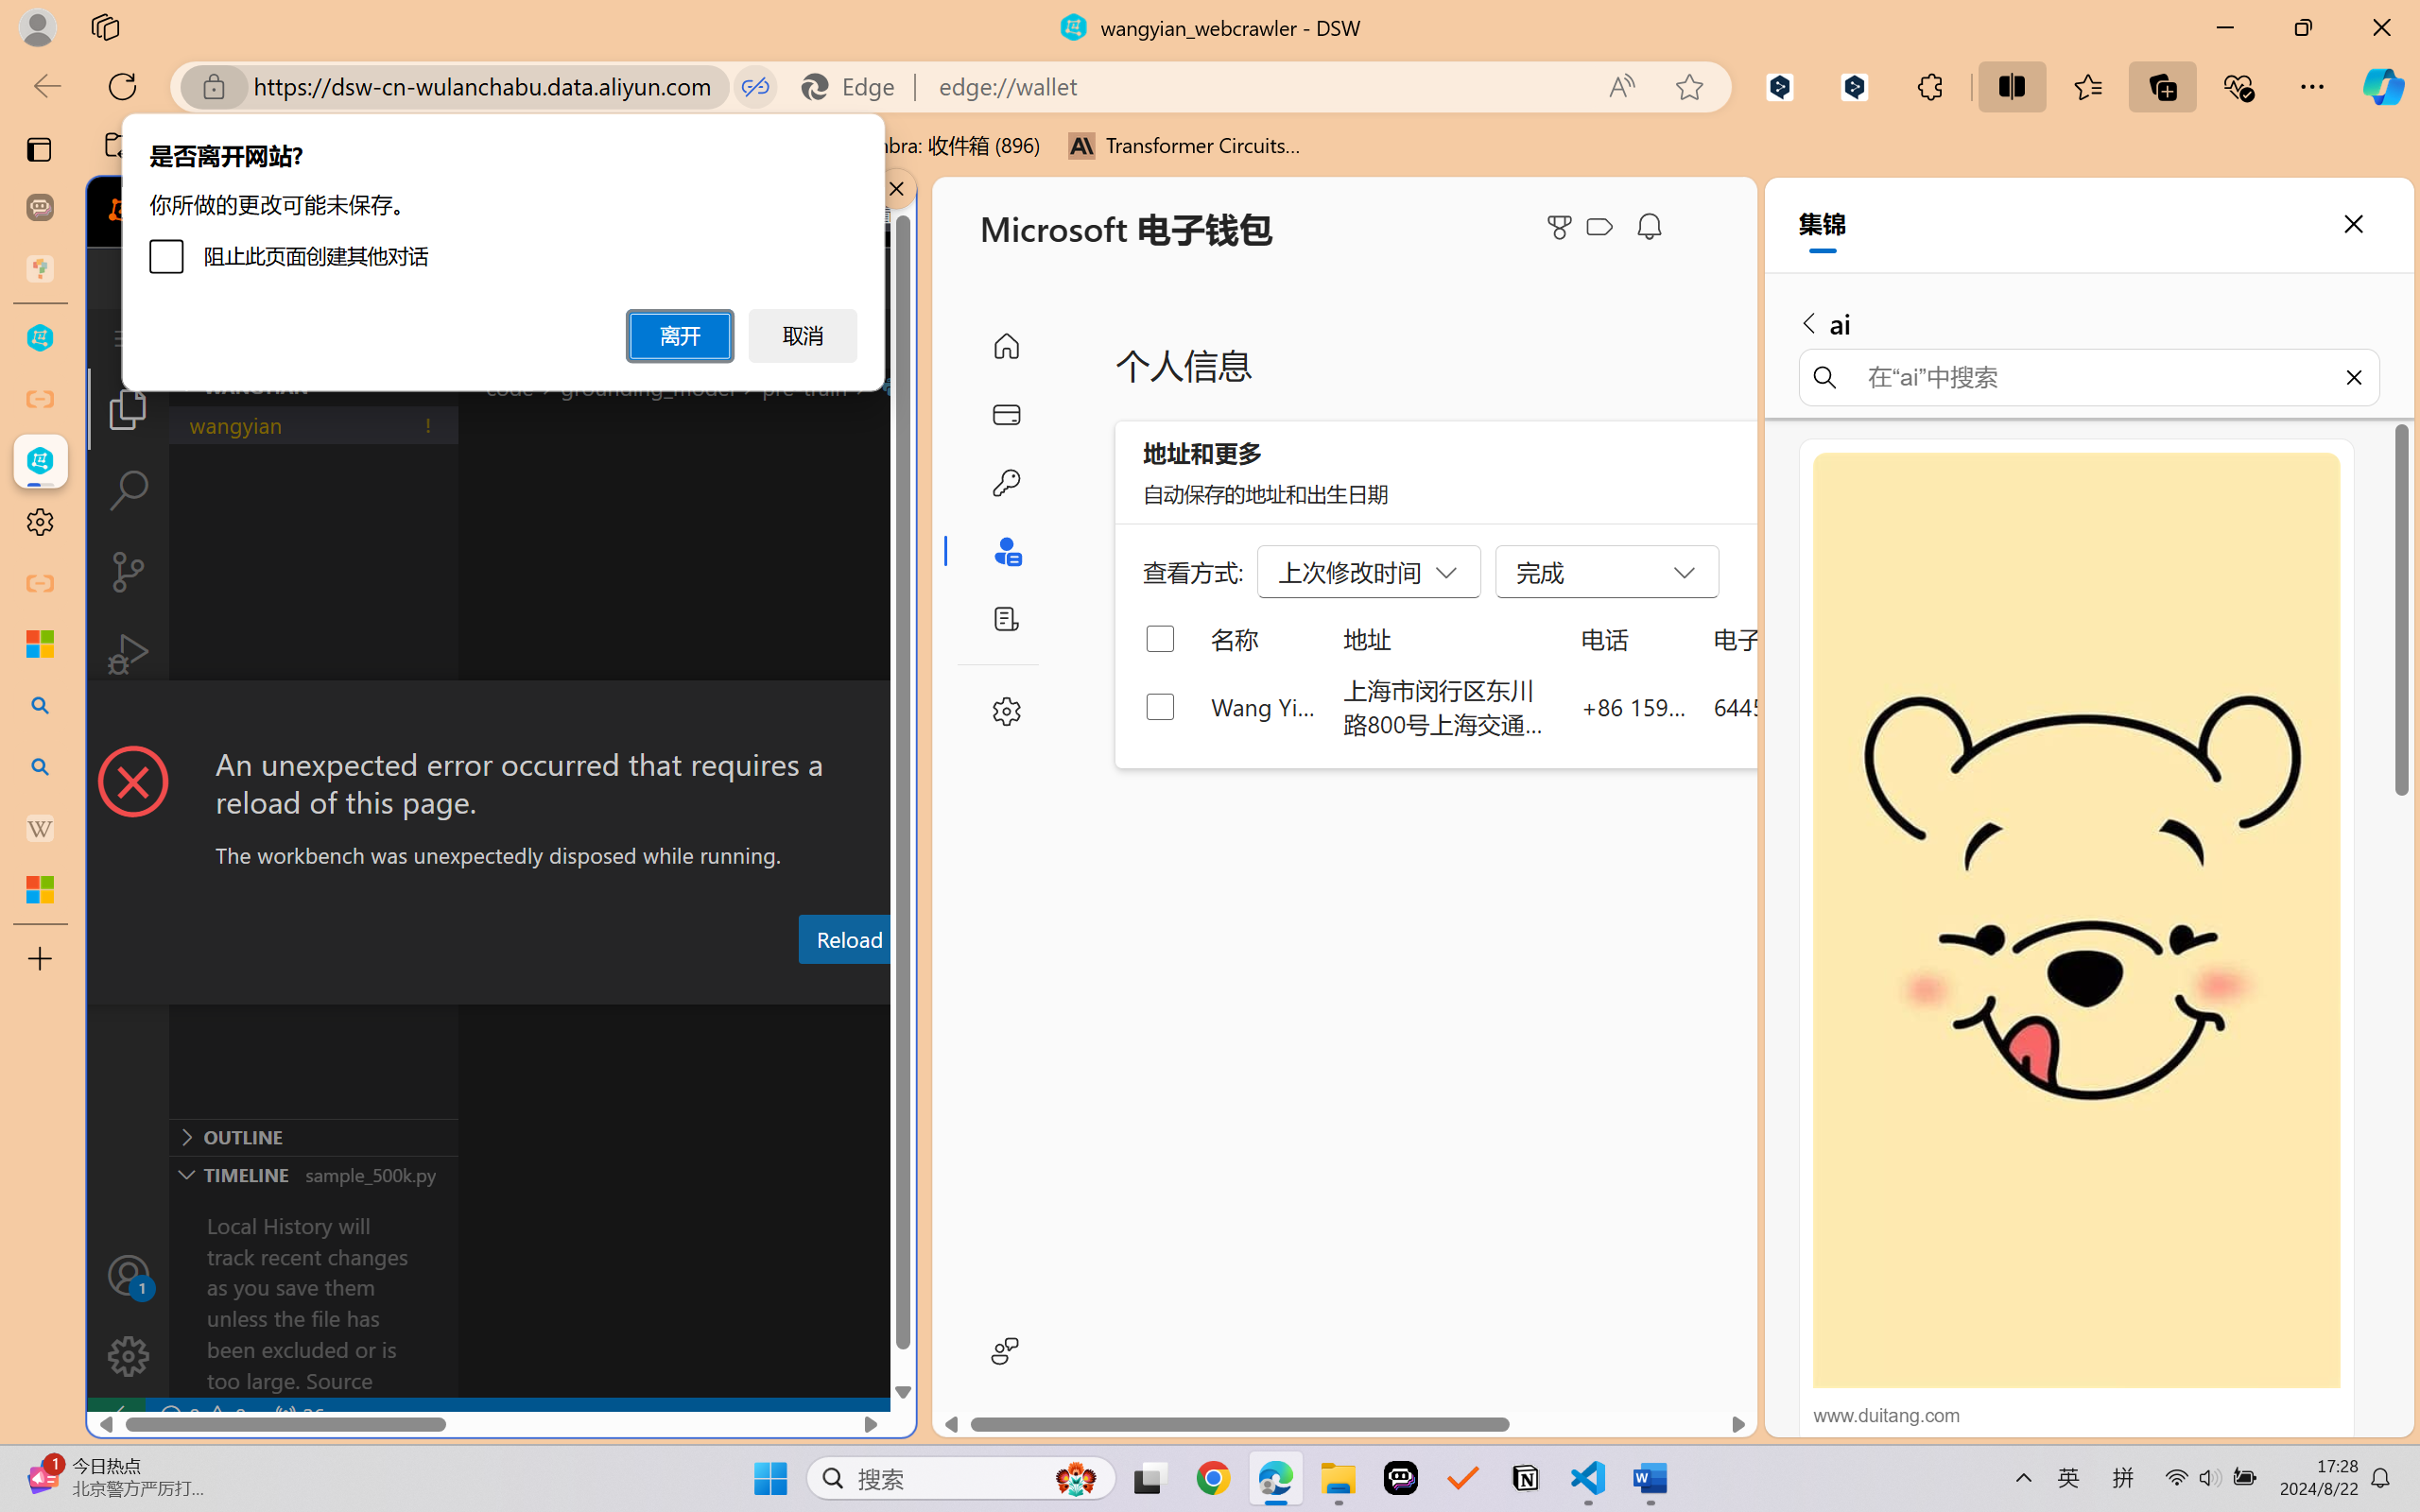 The height and width of the screenshot is (1512, 2420). What do you see at coordinates (2383, 86) in the screenshot?
I see `Copilot (Ctrl+Shift+.)` at bounding box center [2383, 86].